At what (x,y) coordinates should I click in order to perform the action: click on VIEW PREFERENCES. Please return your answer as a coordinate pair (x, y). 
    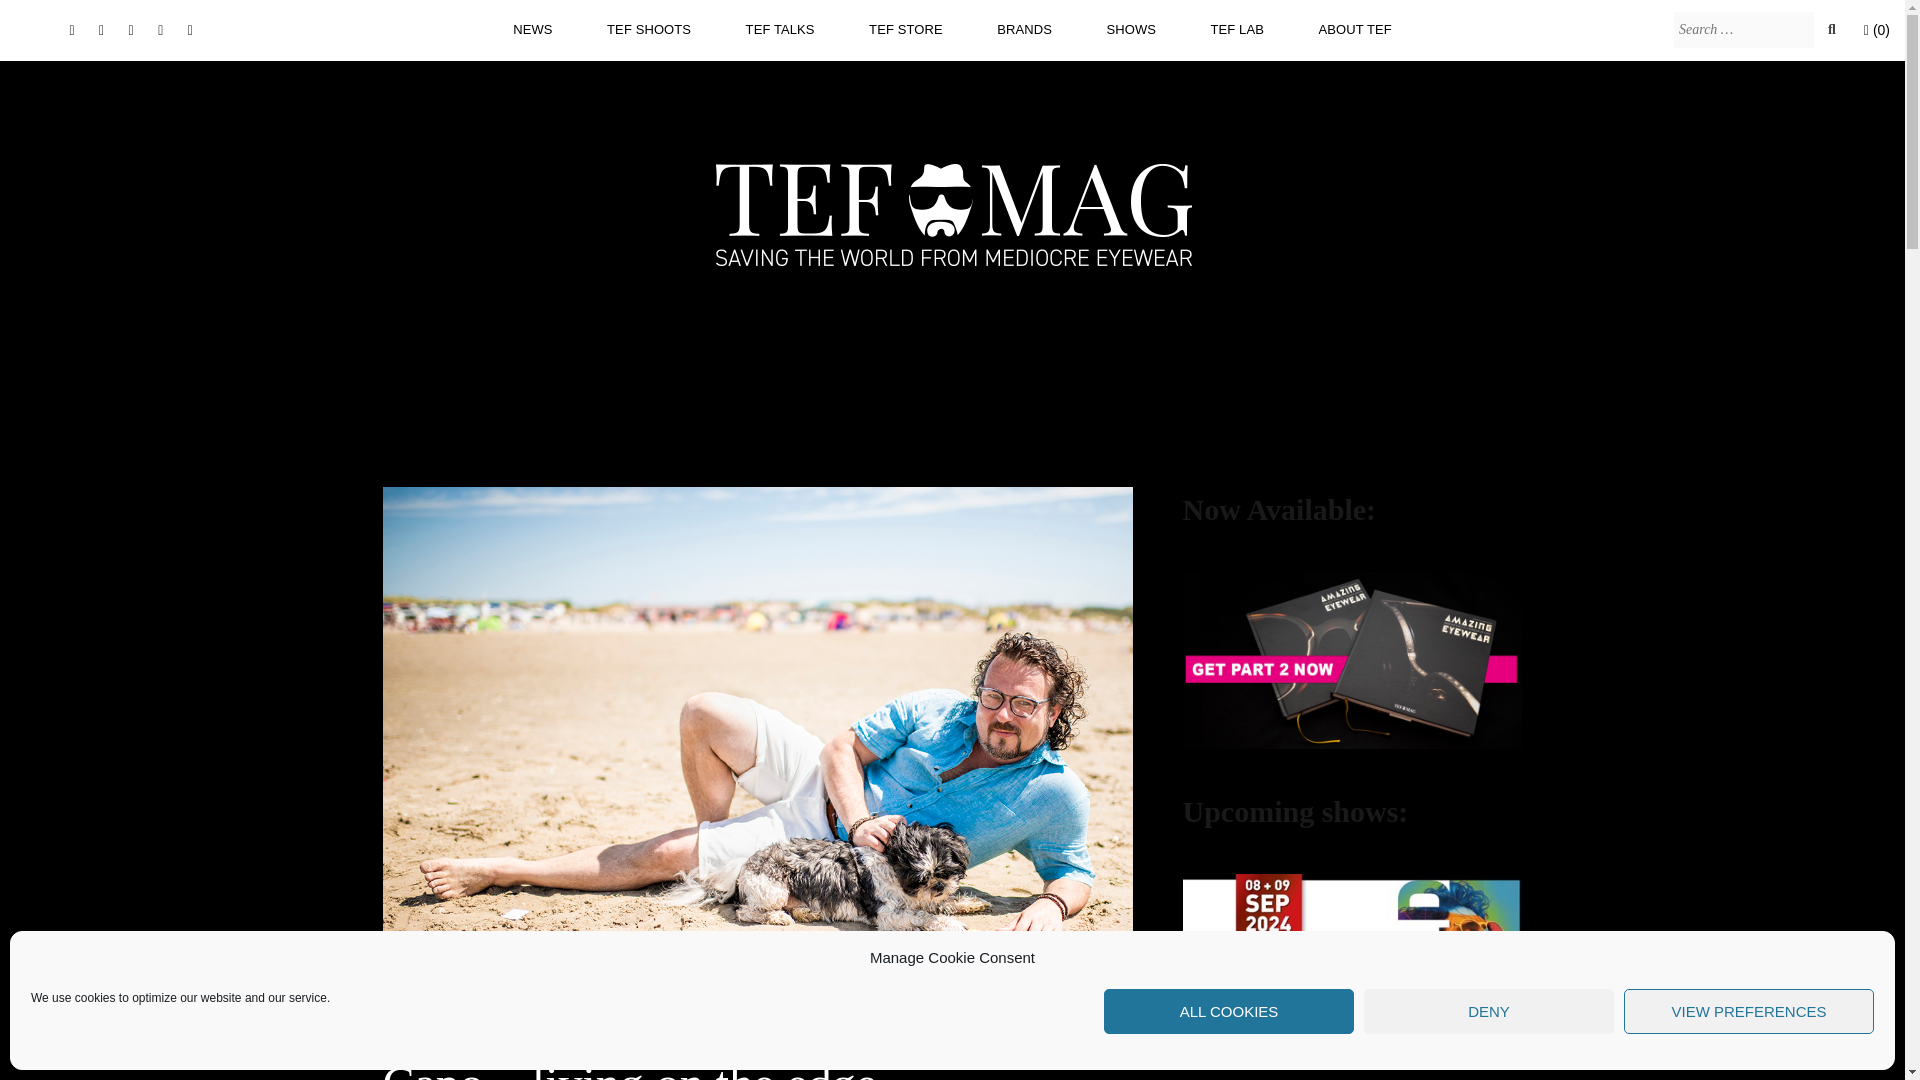
    Looking at the image, I should click on (1748, 1011).